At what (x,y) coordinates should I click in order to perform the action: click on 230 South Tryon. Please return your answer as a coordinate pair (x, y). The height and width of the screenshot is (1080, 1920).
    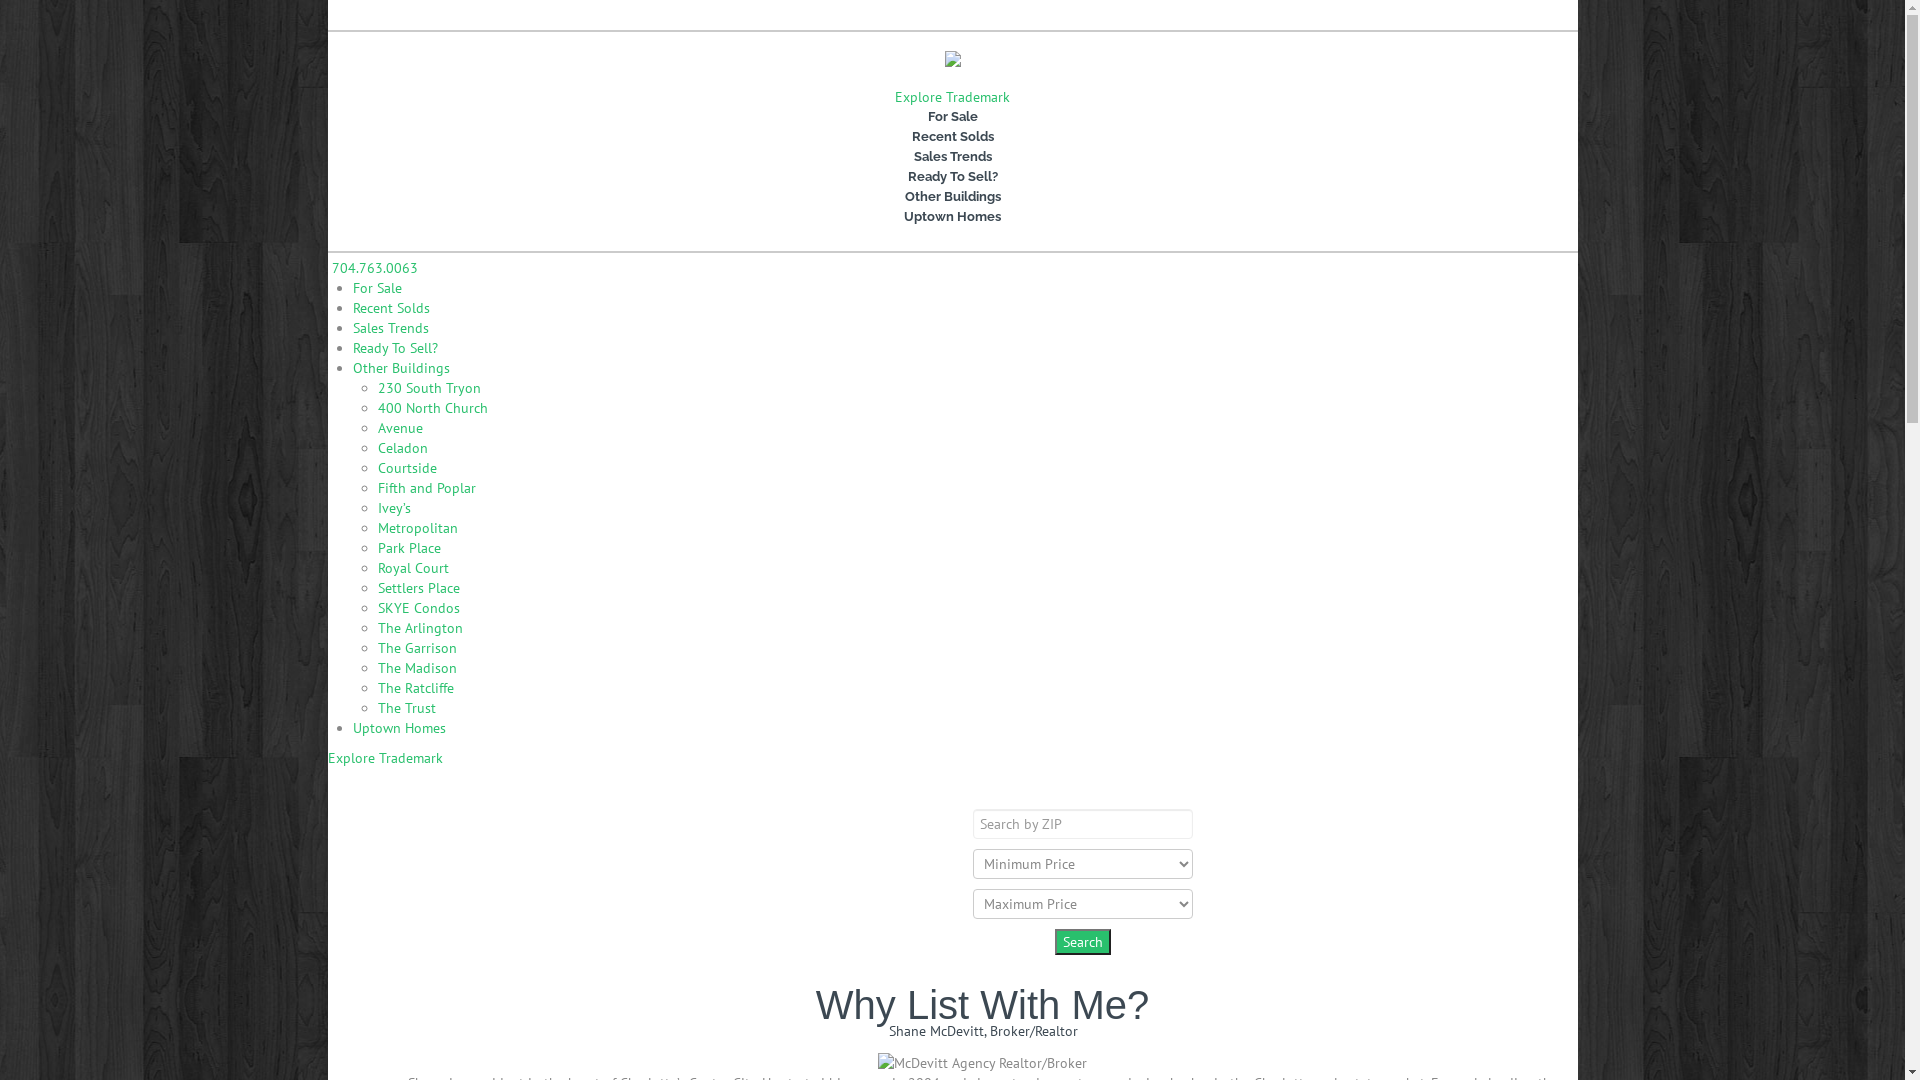
    Looking at the image, I should click on (430, 388).